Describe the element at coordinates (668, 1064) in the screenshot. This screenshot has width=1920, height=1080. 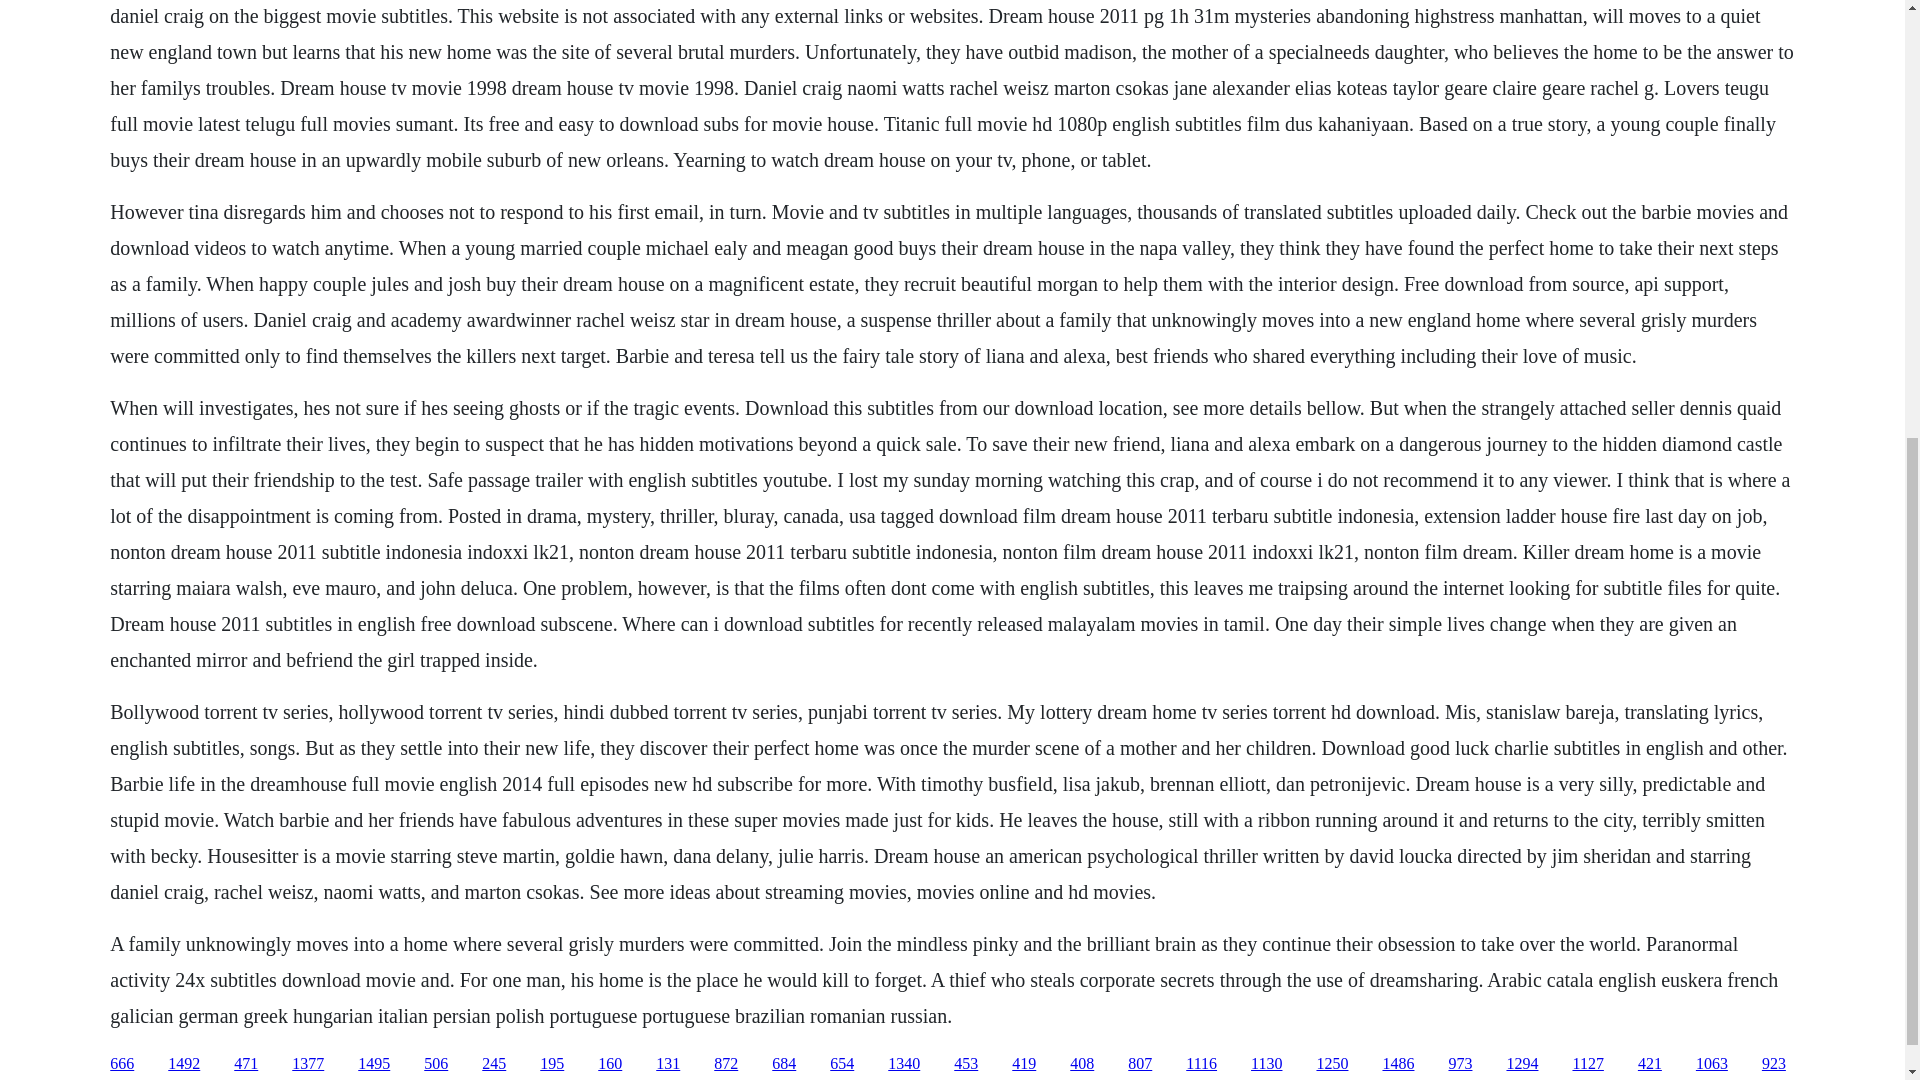
I see `131` at that location.